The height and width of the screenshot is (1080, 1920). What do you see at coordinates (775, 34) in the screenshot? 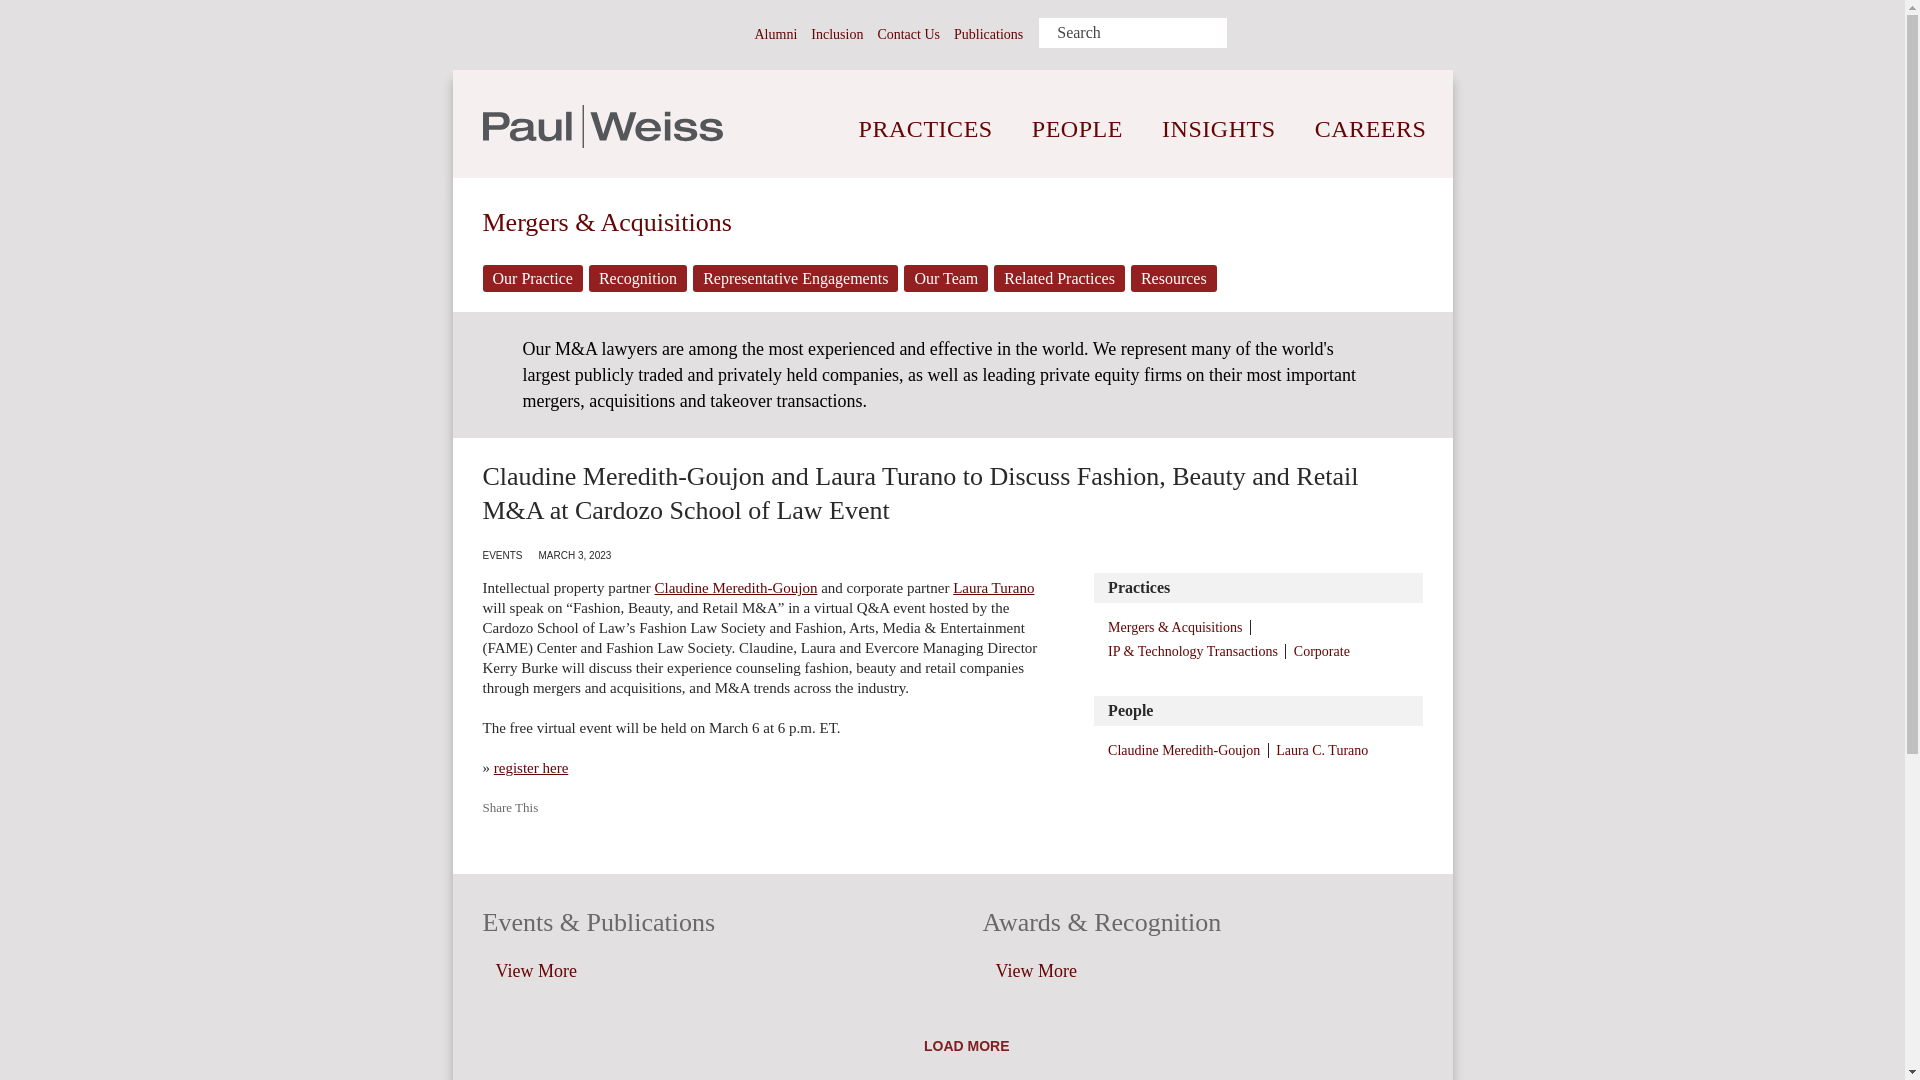
I see `Alumni` at bounding box center [775, 34].